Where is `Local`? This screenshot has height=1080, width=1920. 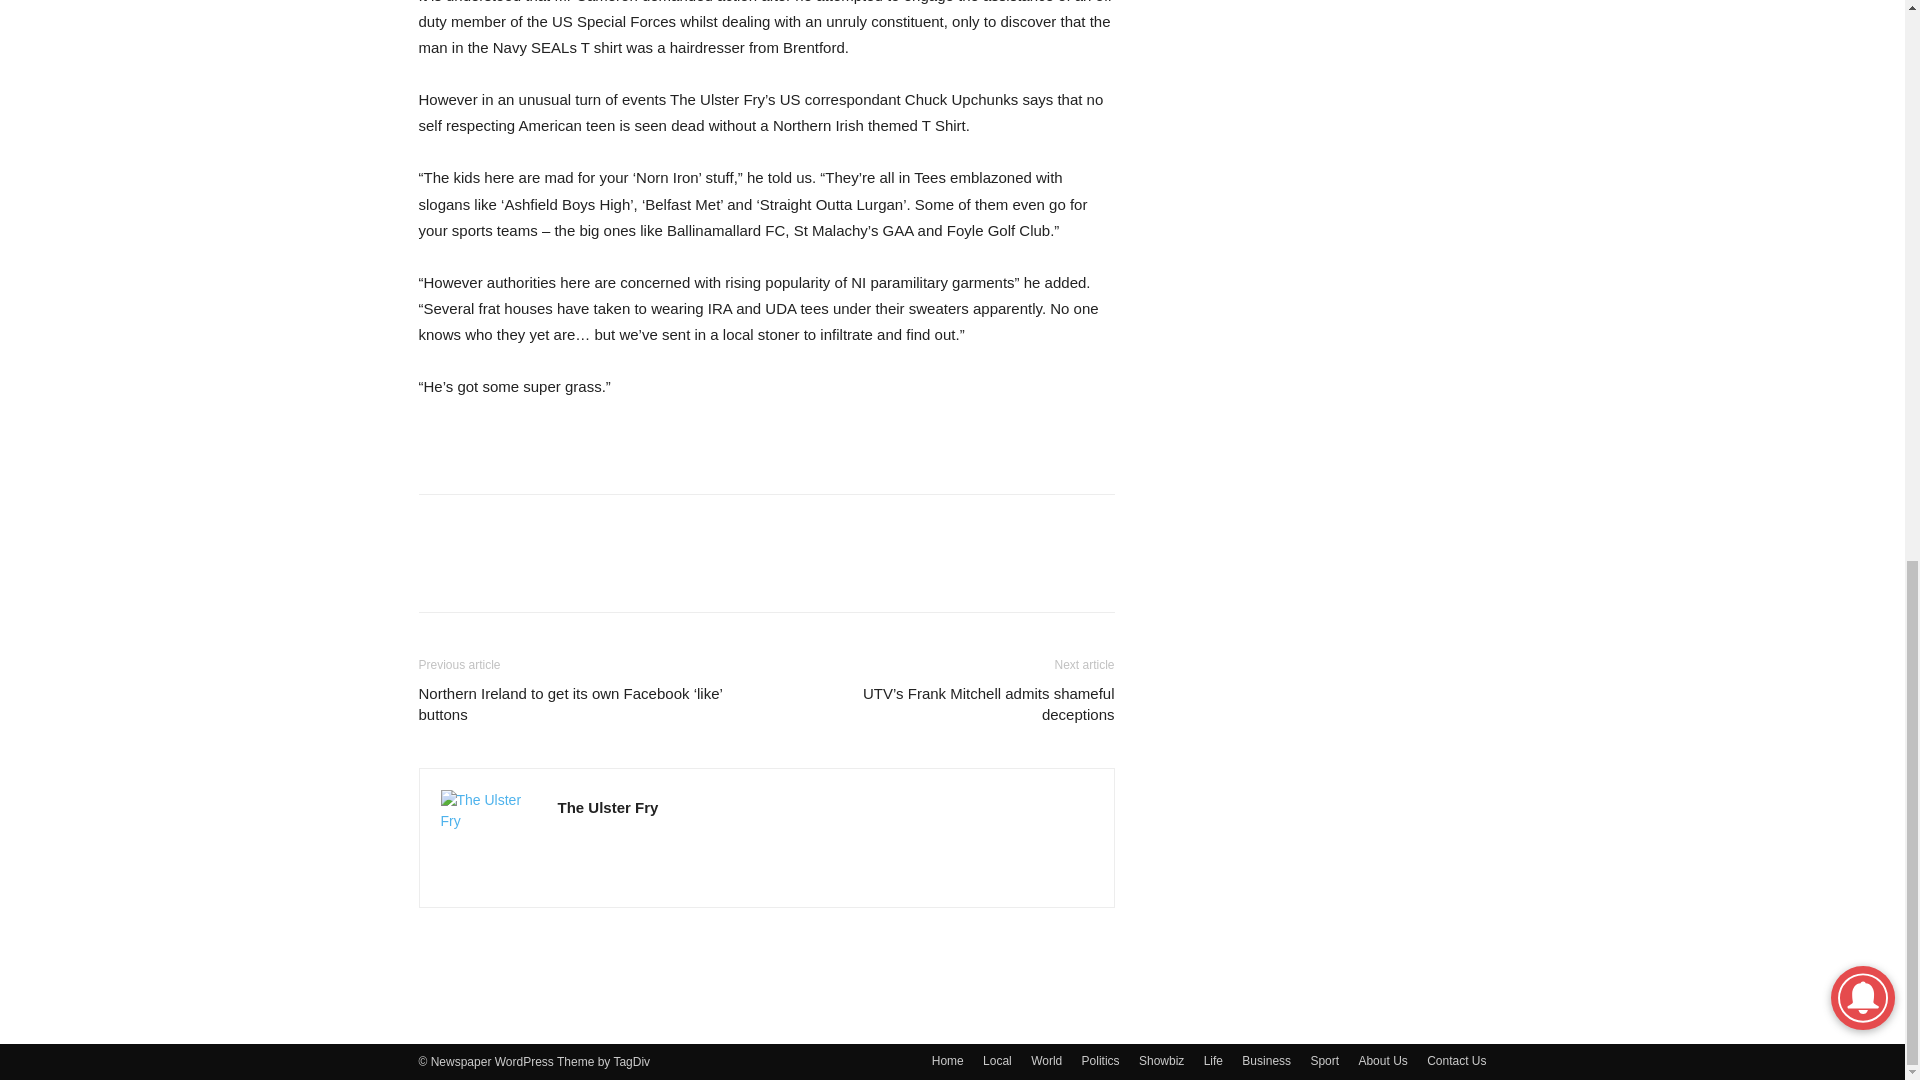 Local is located at coordinates (997, 1060).